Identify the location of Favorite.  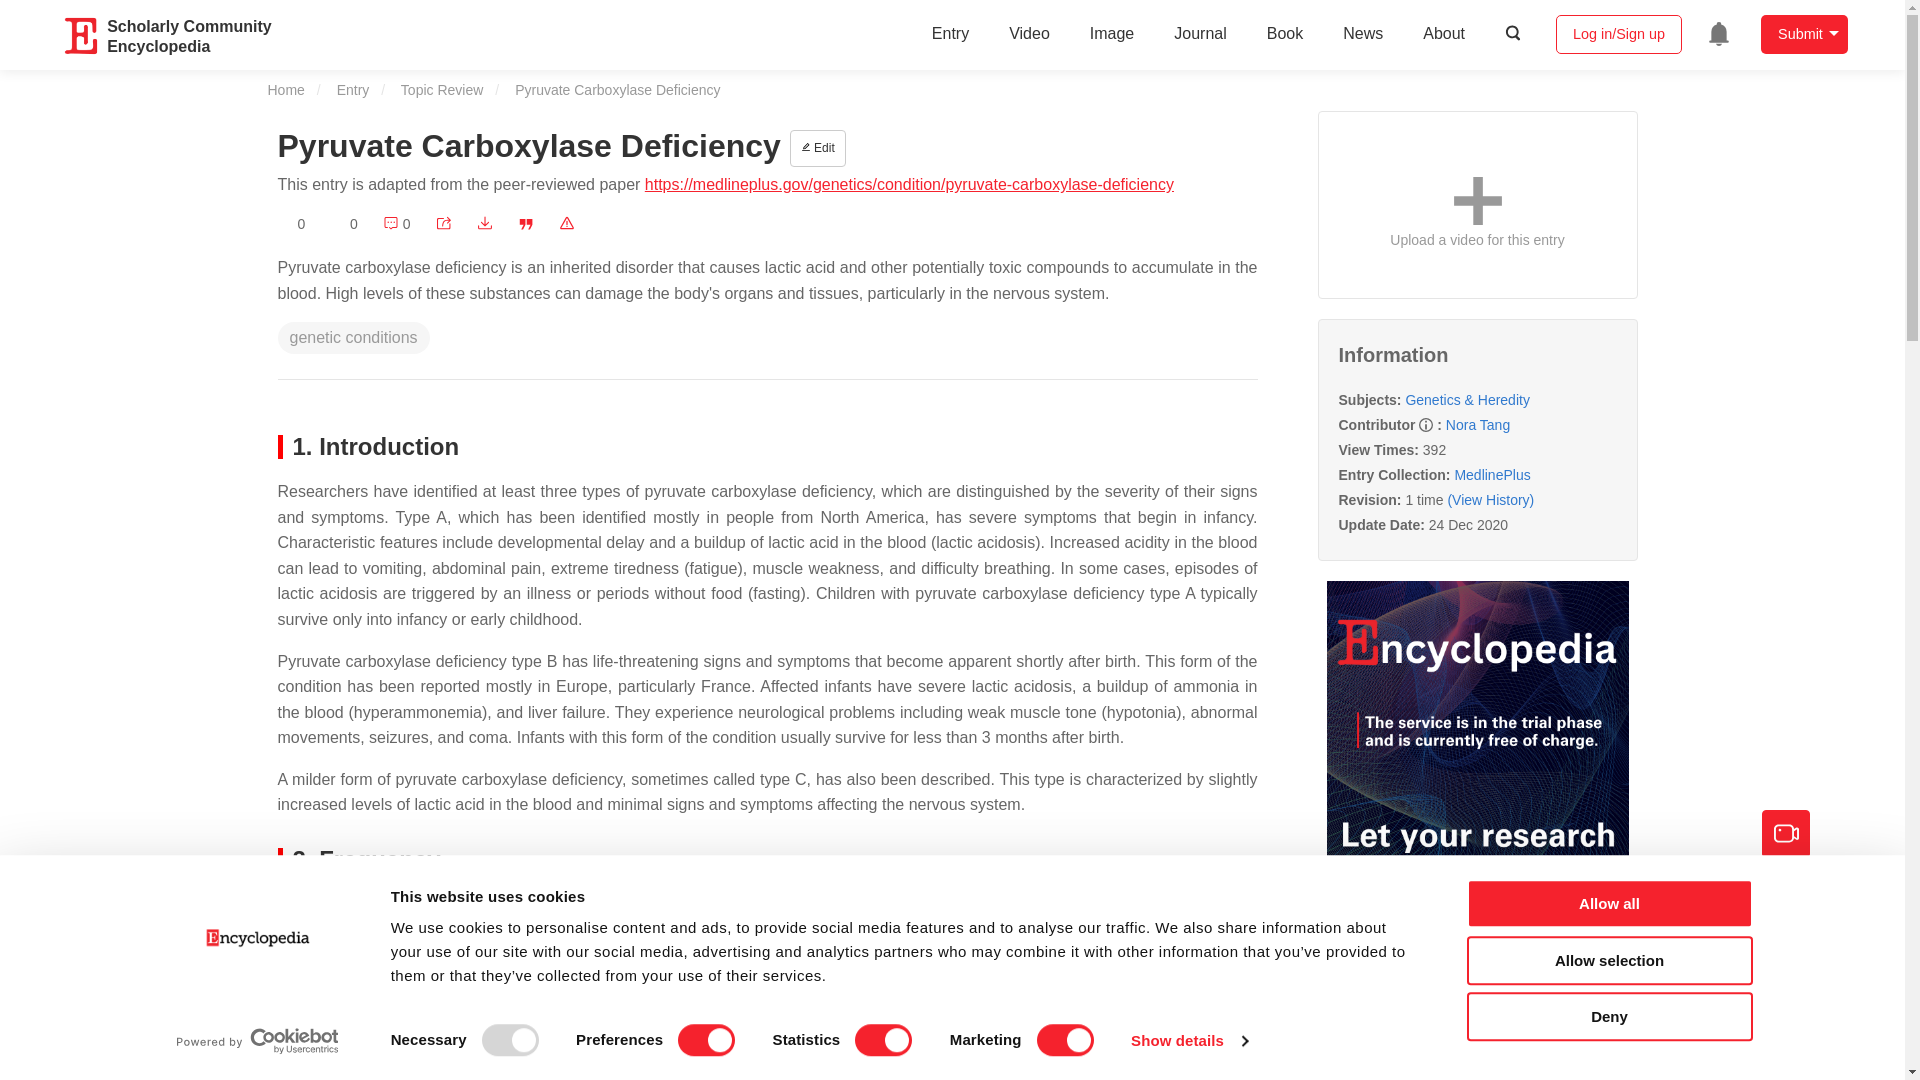
(292, 224).